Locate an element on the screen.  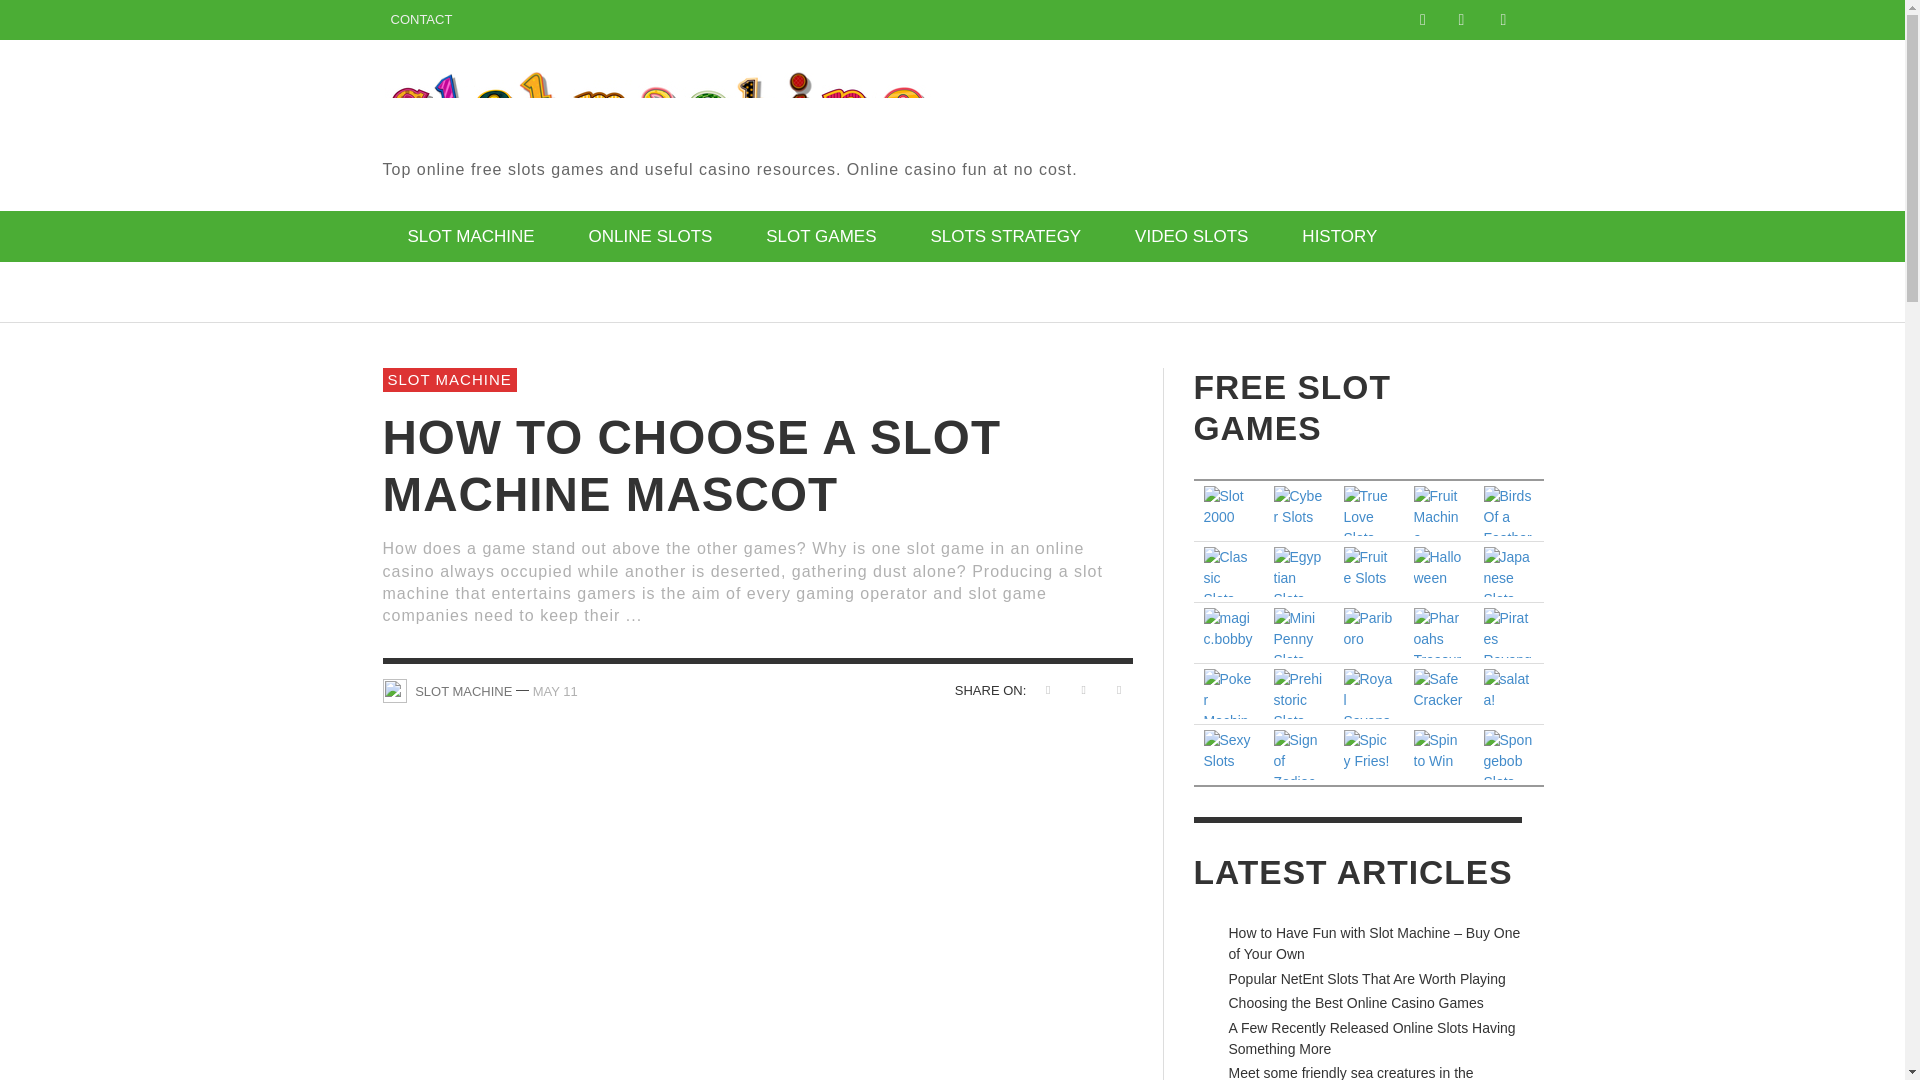
SLOTS STRATEGY is located at coordinates (1004, 236).